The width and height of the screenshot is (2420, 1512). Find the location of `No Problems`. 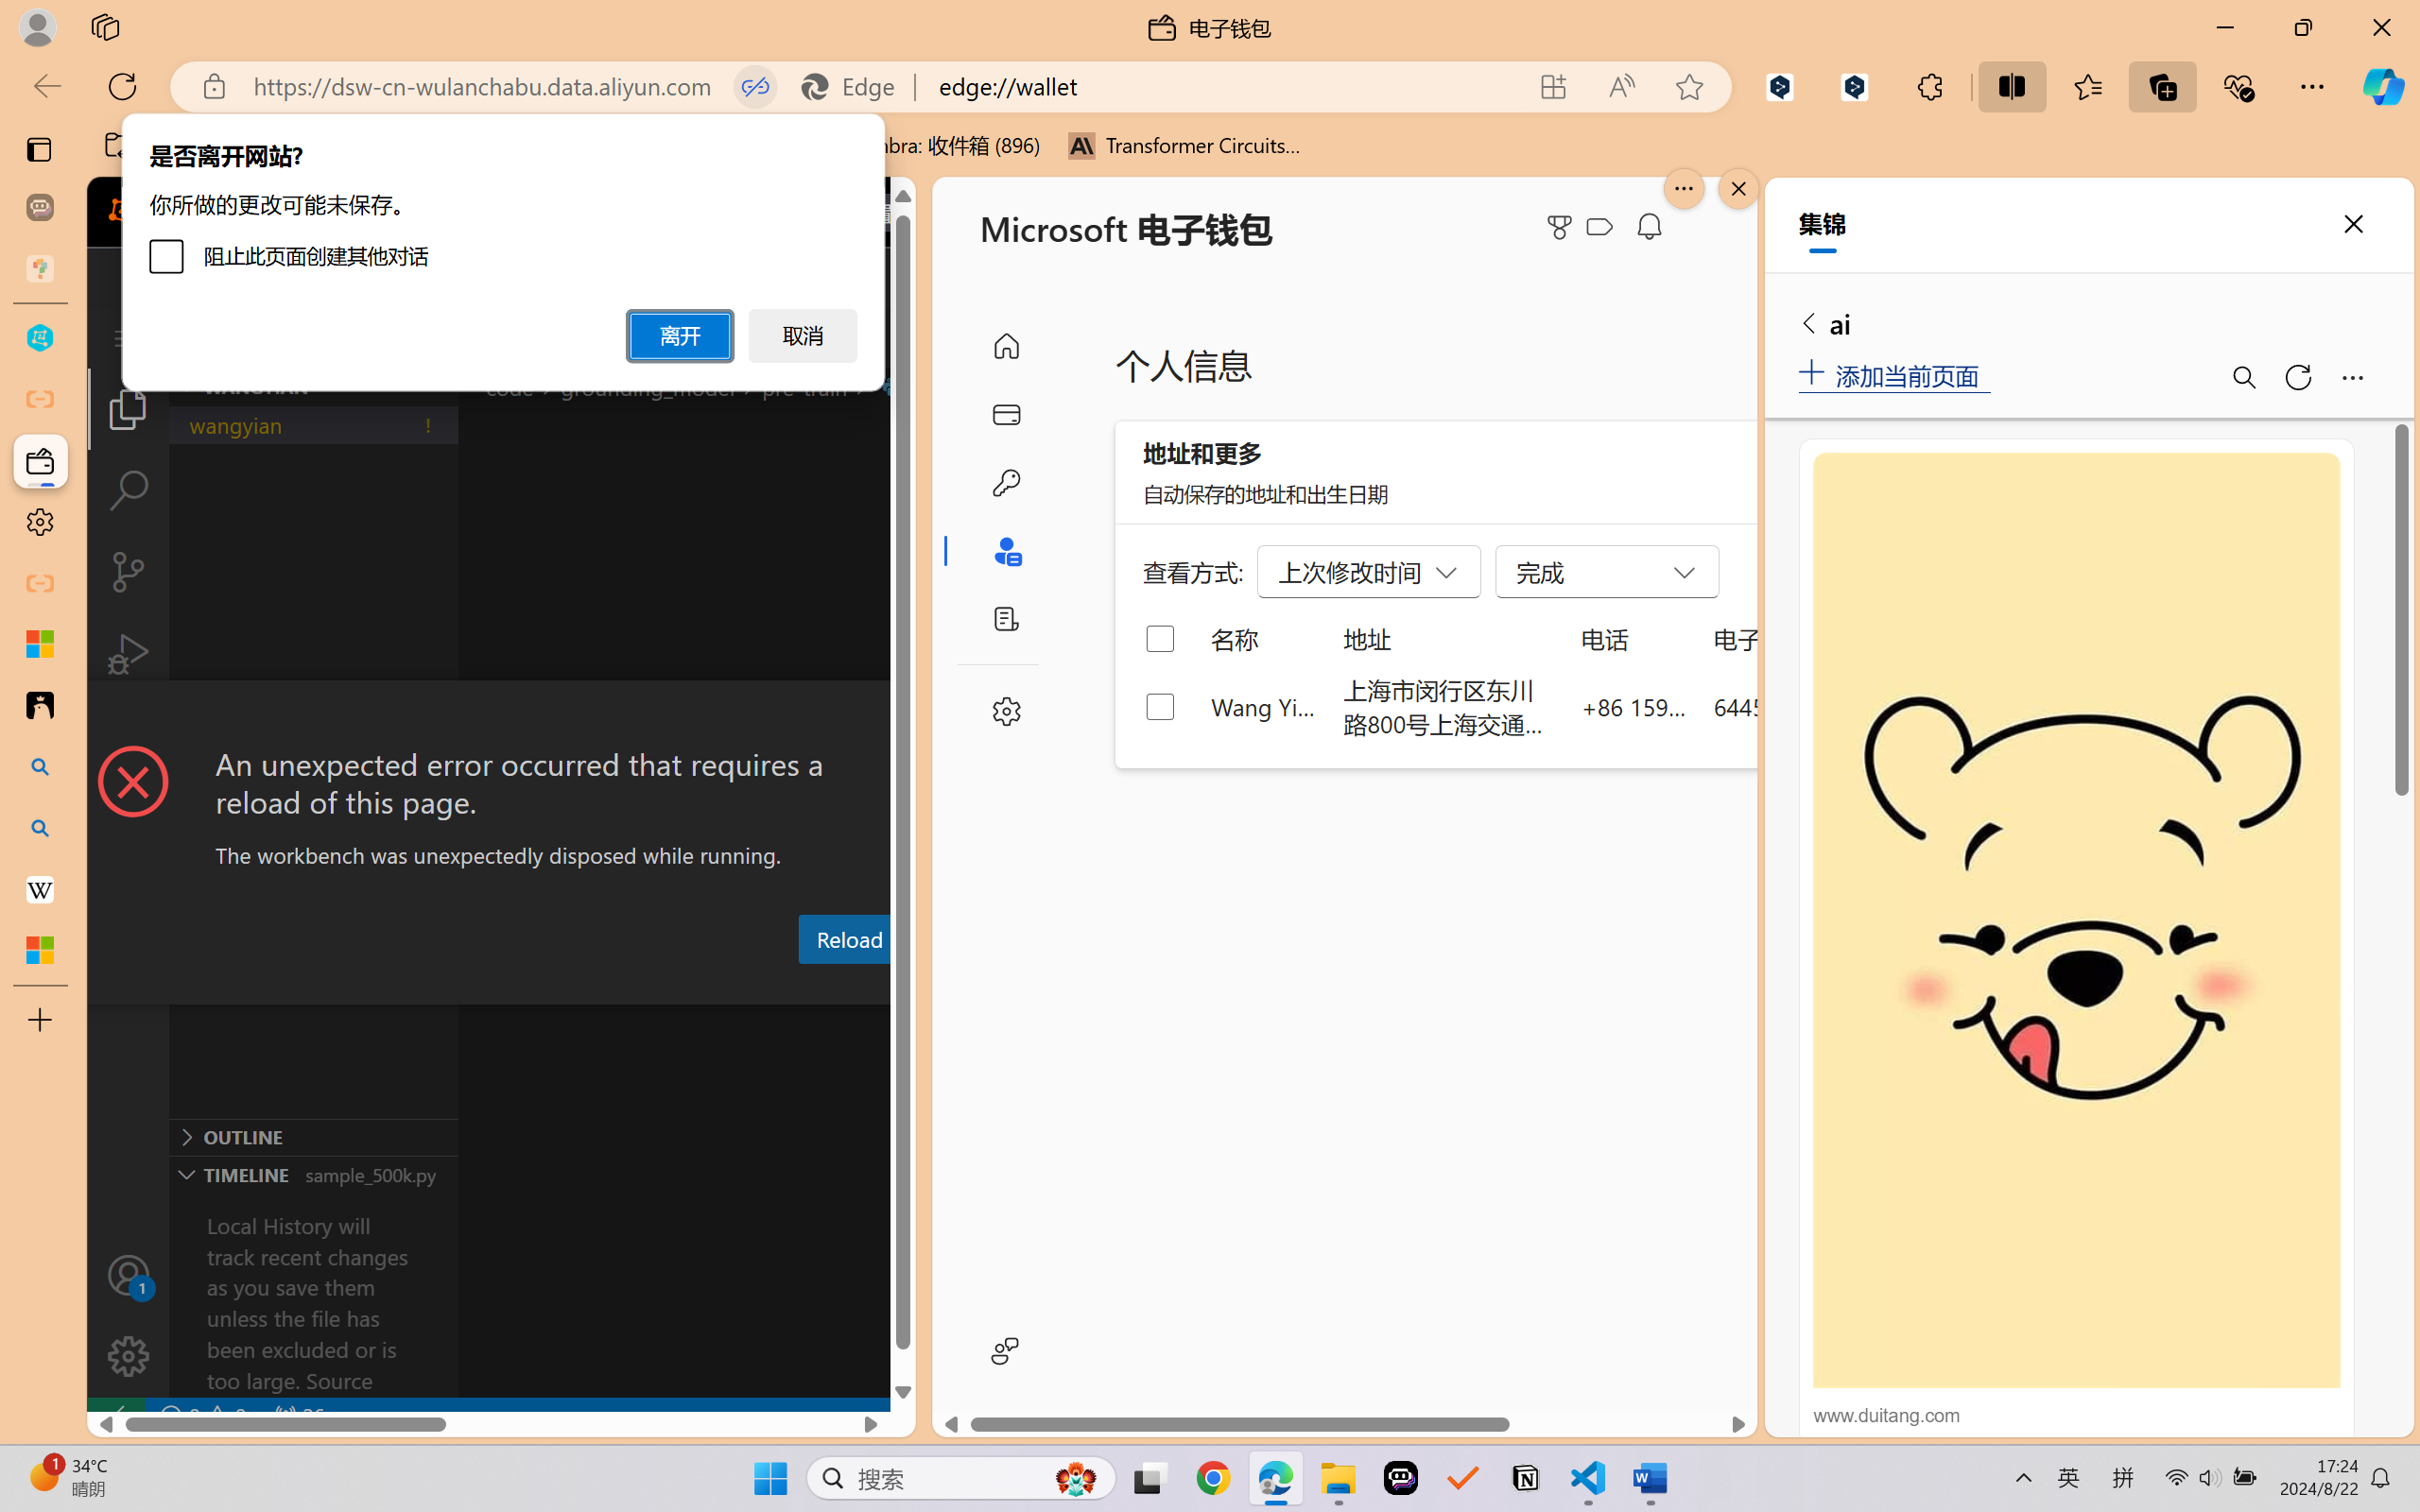

No Problems is located at coordinates (201, 1416).